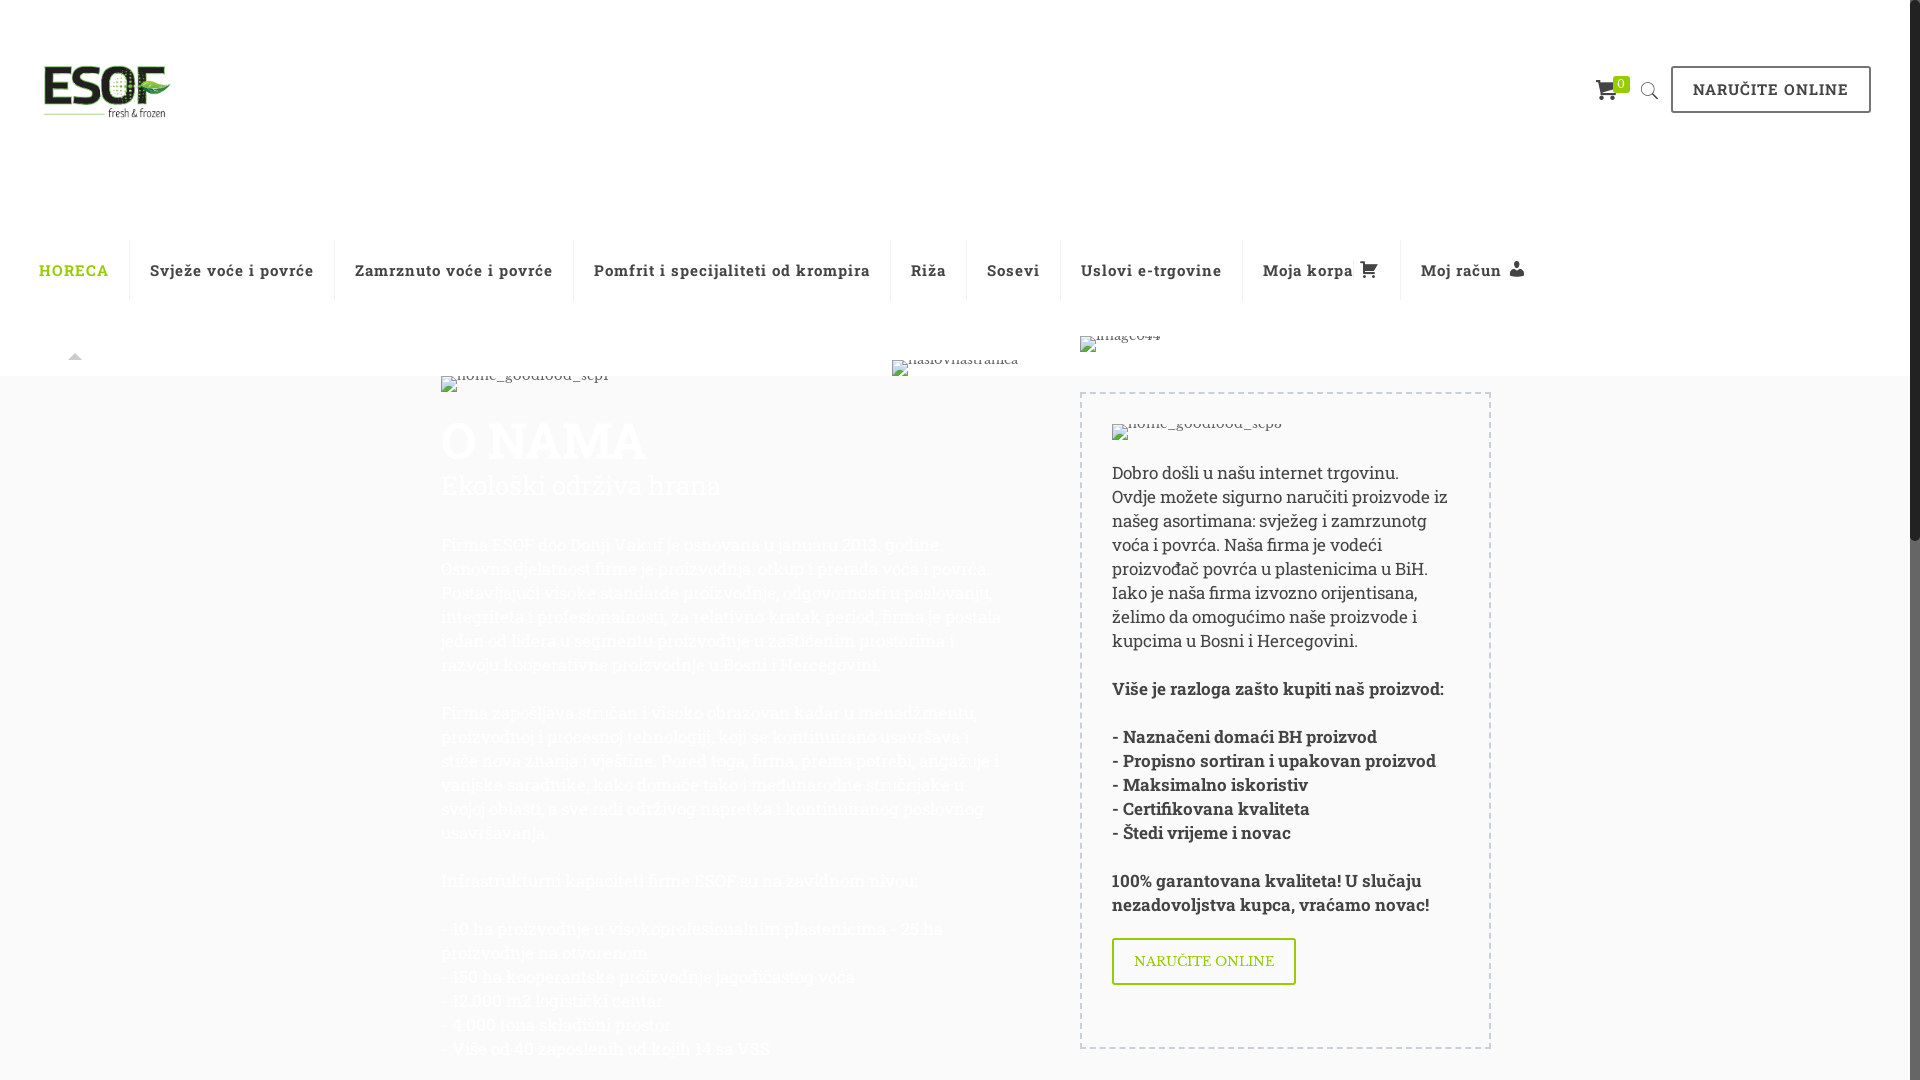  What do you see at coordinates (732, 270) in the screenshot?
I see `Pomfrit i specijaliteti od krompira` at bounding box center [732, 270].